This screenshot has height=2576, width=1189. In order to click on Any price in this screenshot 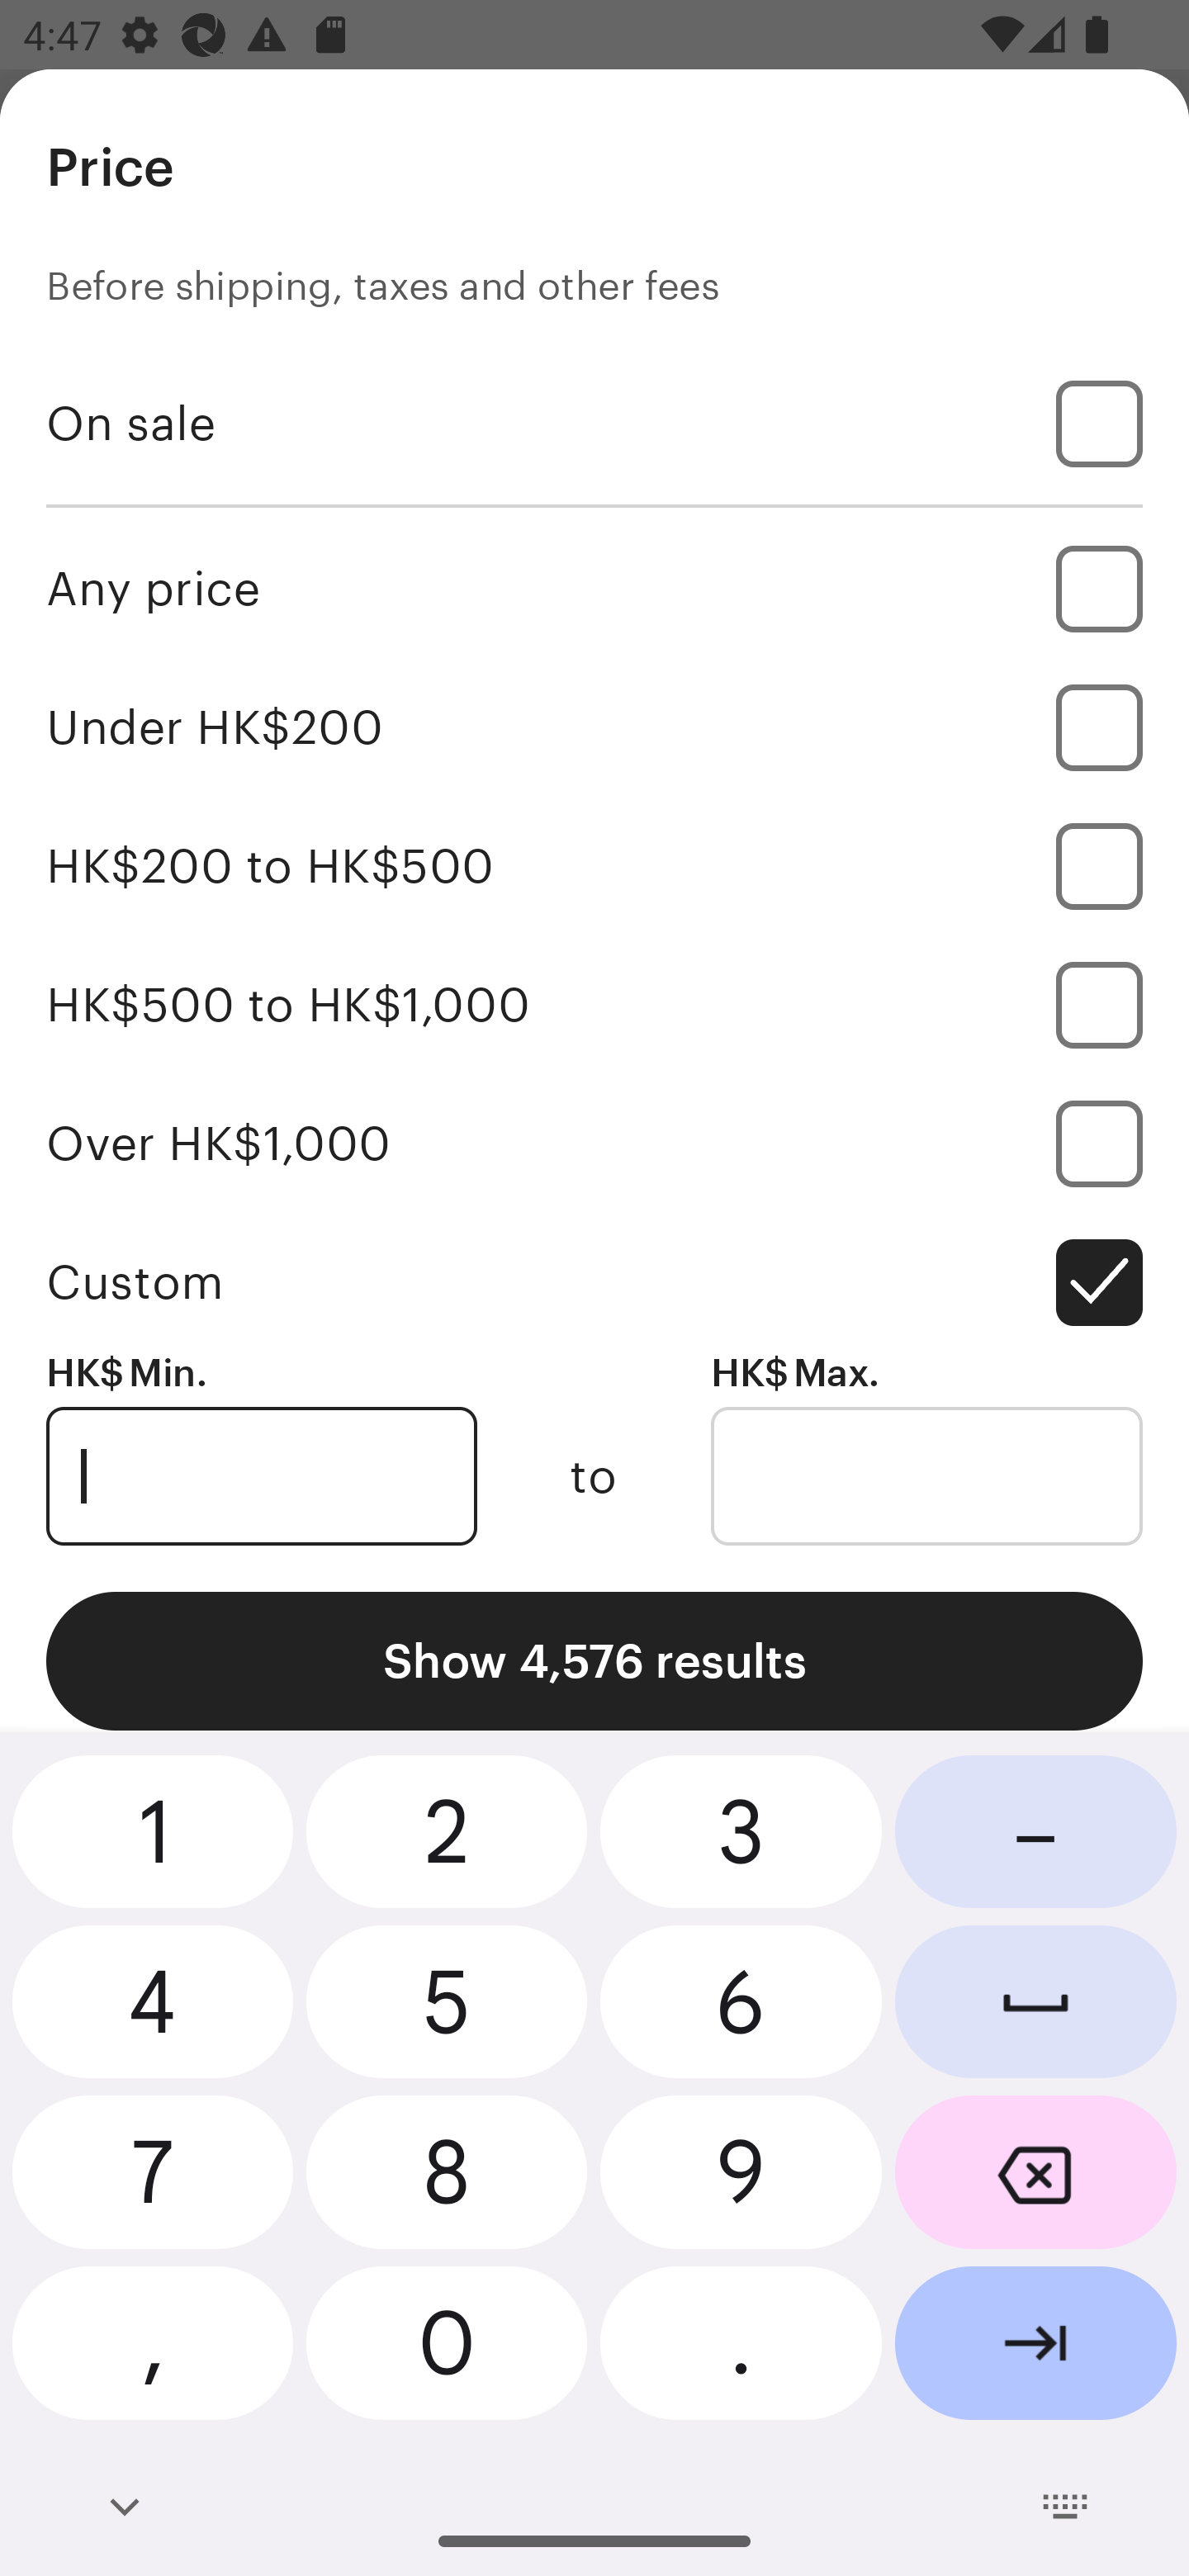, I will do `click(594, 588)`.